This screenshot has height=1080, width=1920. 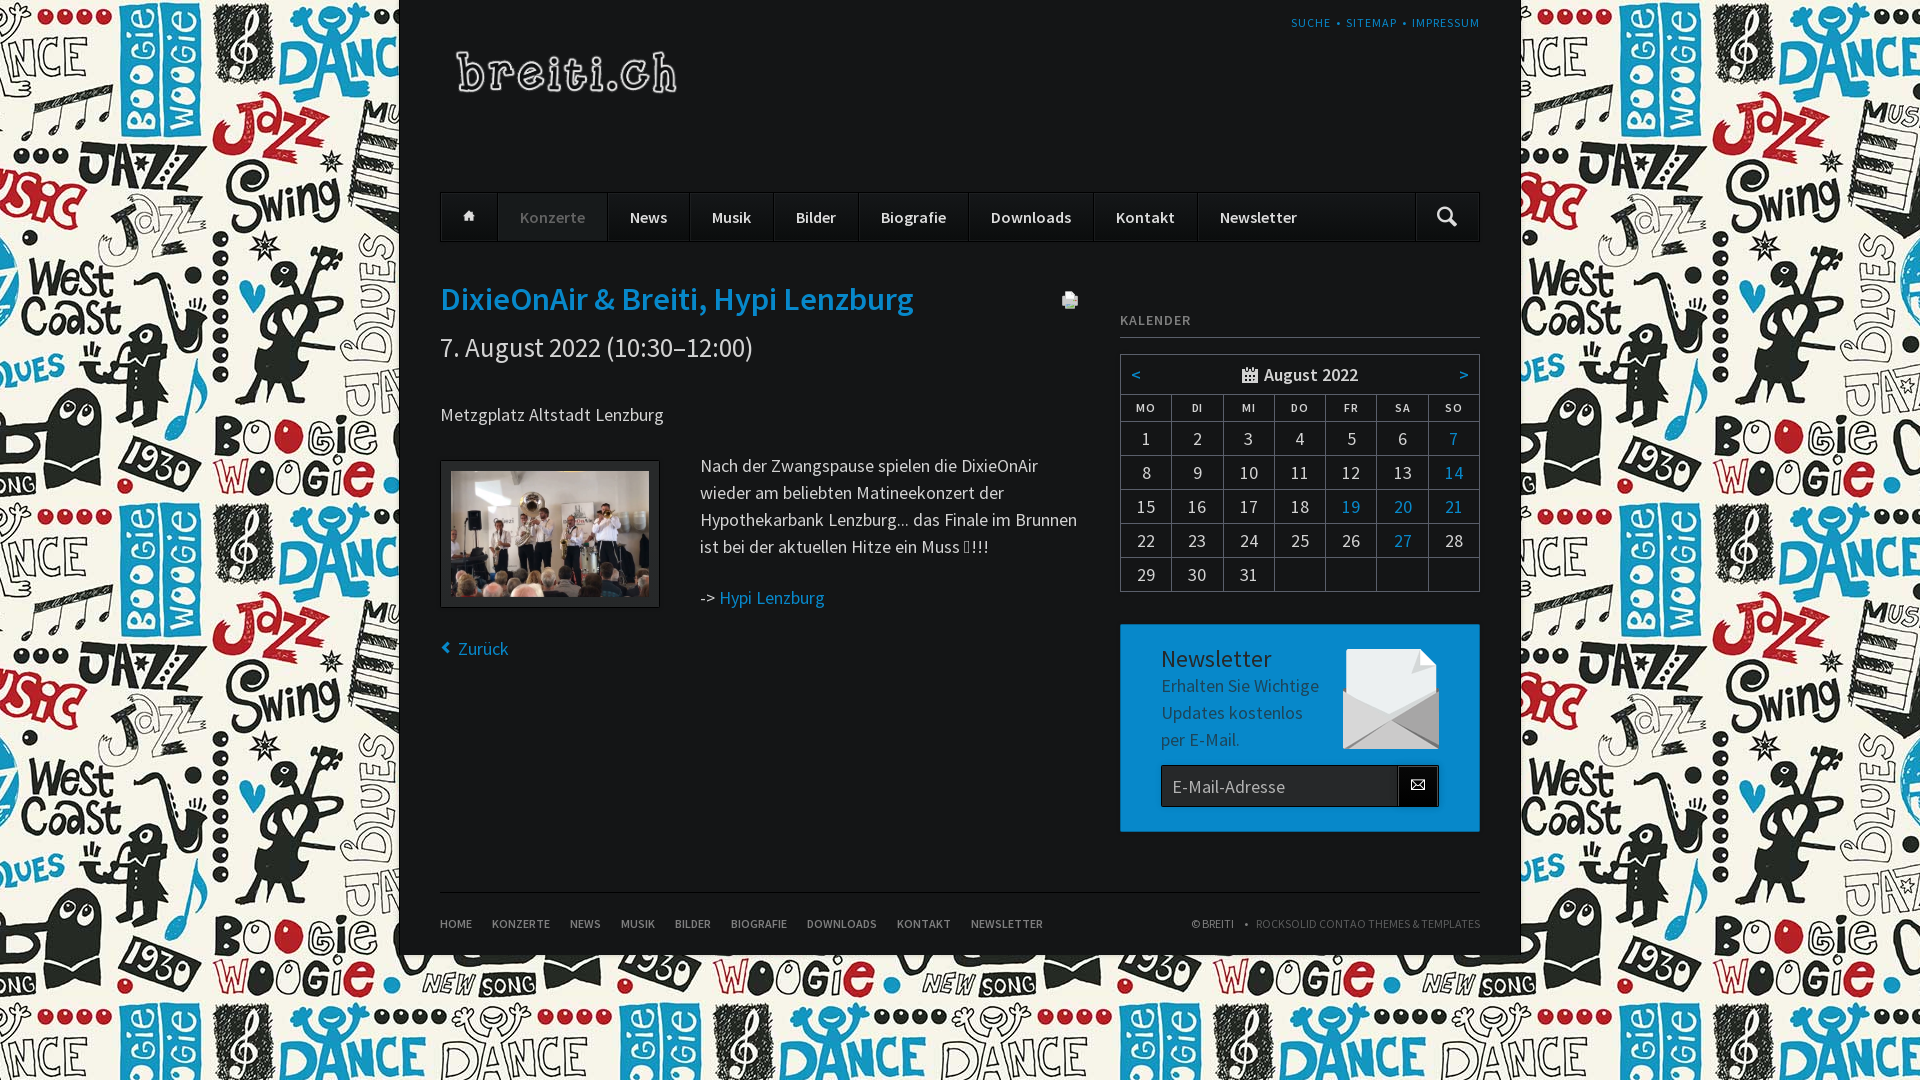 I want to click on 7, so click(x=1454, y=438).